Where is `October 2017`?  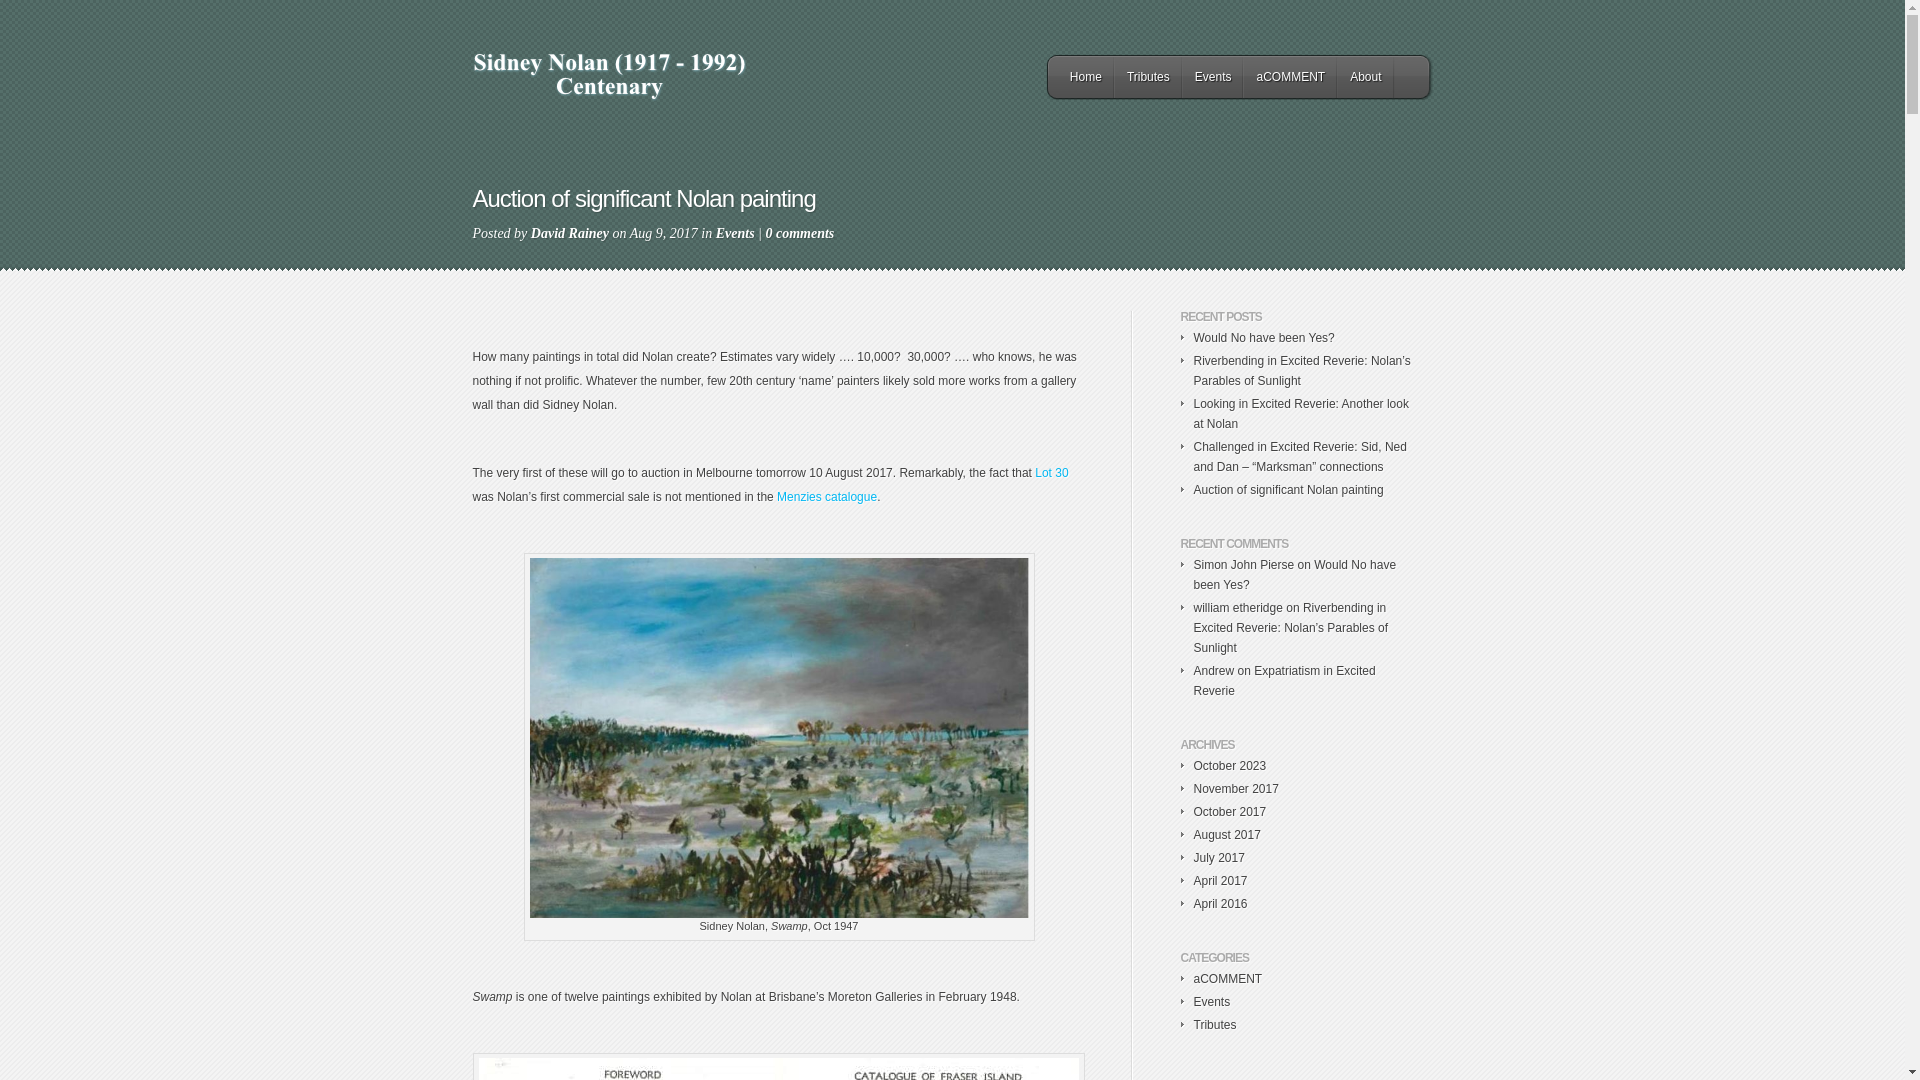
October 2017 is located at coordinates (1230, 812).